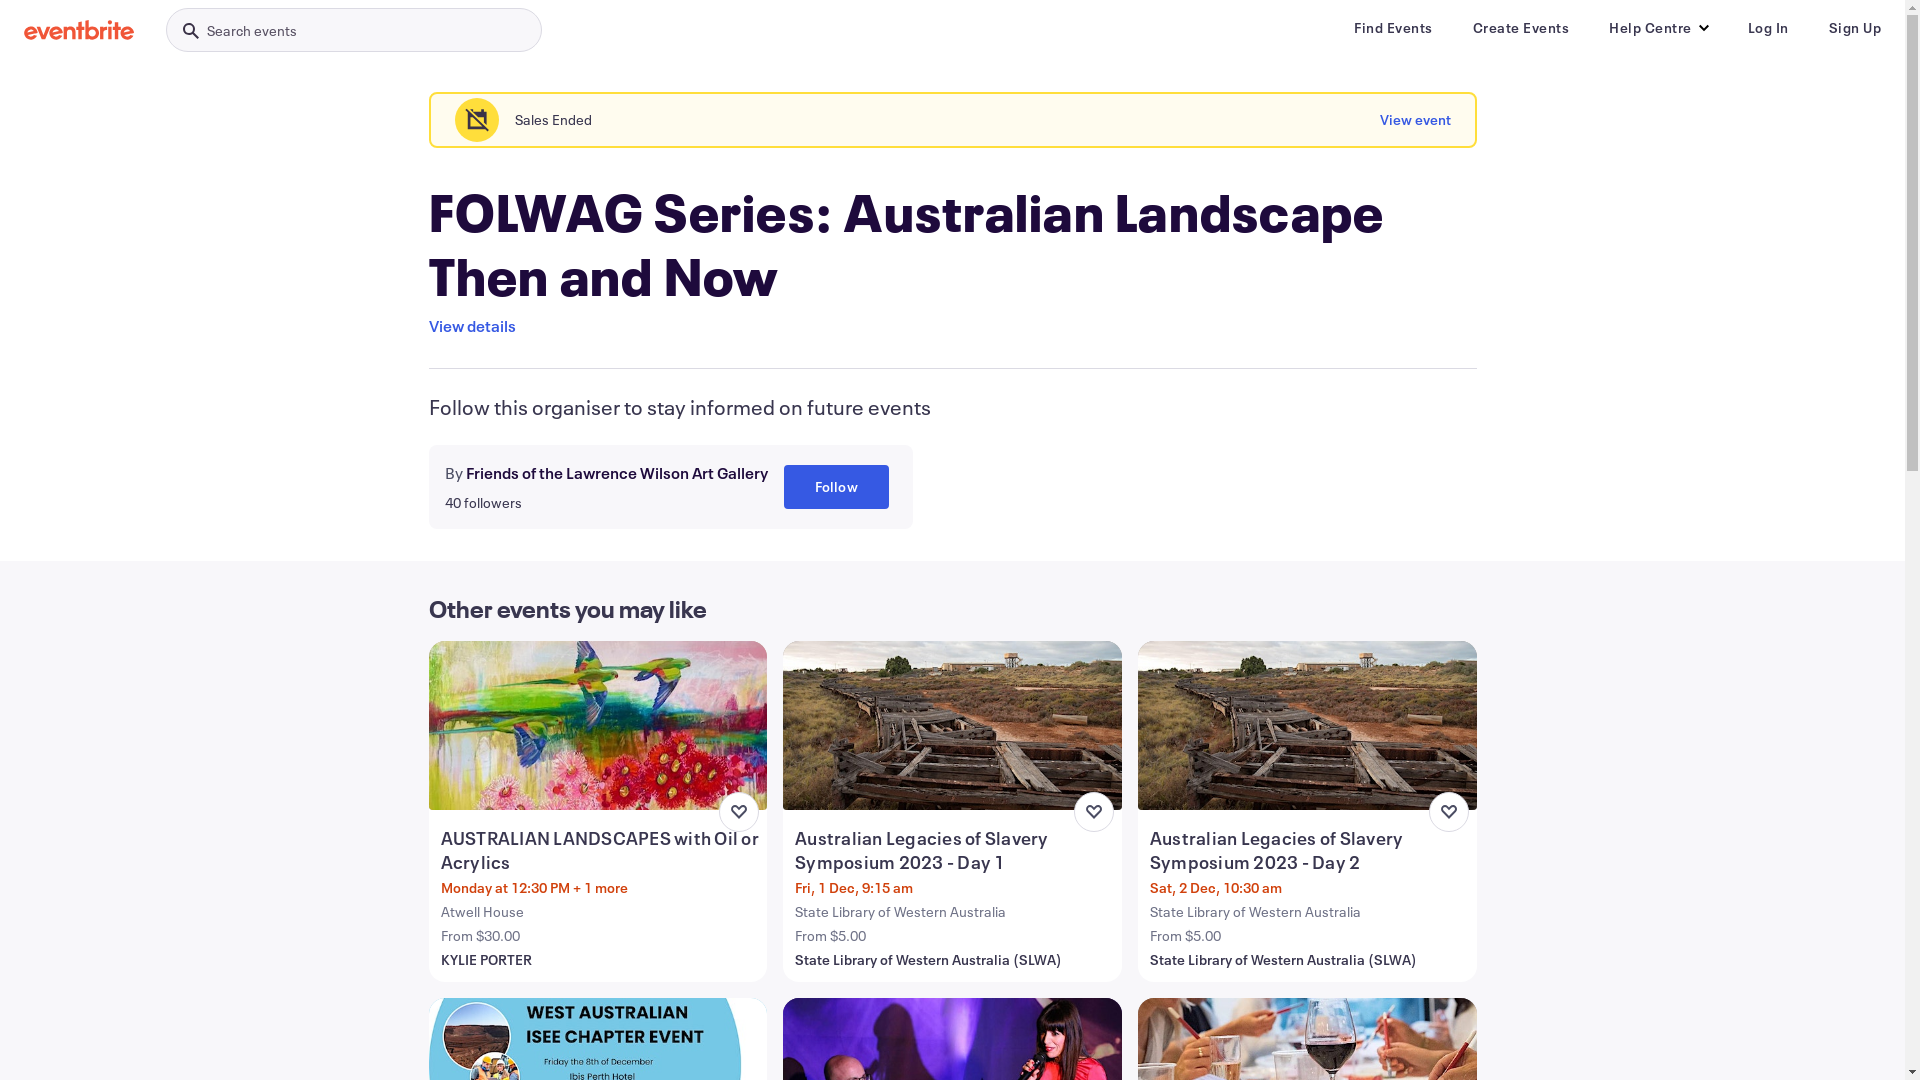 This screenshot has width=1920, height=1080. I want to click on Search events, so click(354, 30).